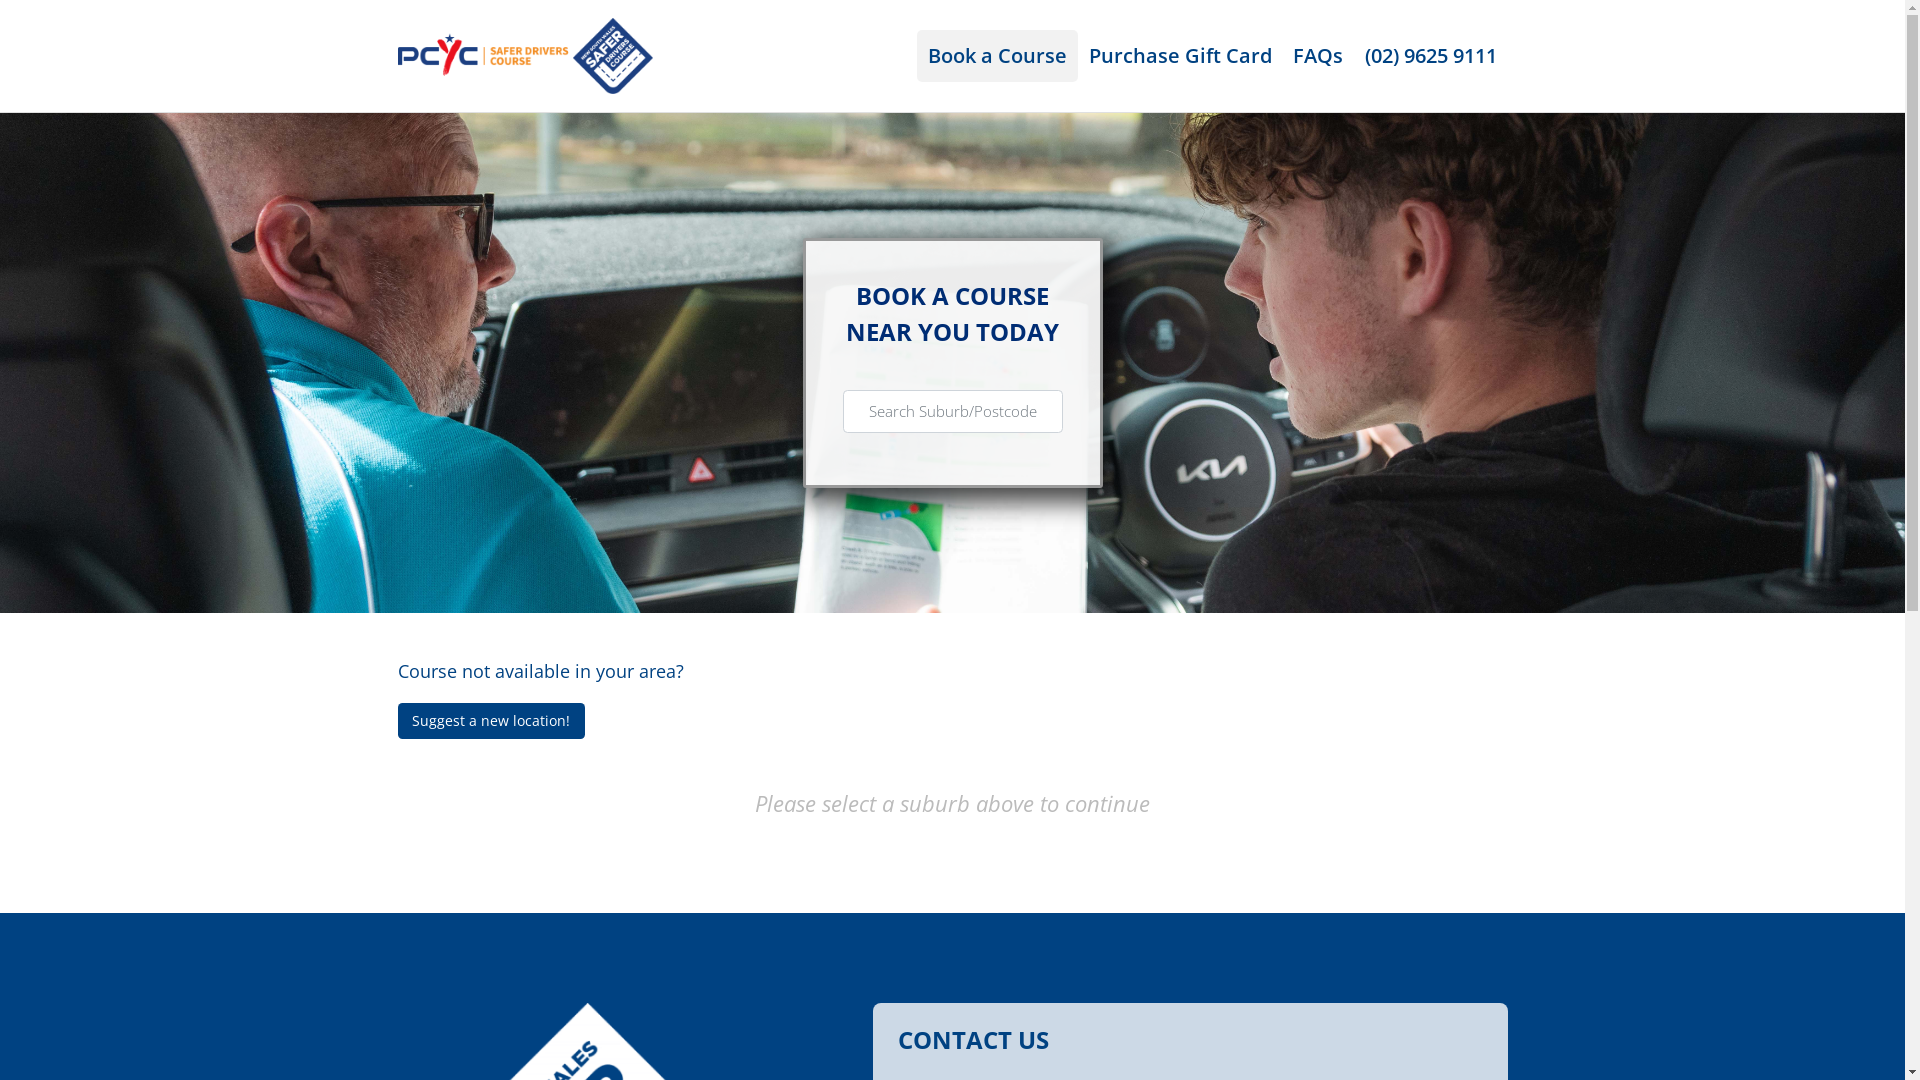 The width and height of the screenshot is (1920, 1080). I want to click on FAQs, so click(1318, 56).